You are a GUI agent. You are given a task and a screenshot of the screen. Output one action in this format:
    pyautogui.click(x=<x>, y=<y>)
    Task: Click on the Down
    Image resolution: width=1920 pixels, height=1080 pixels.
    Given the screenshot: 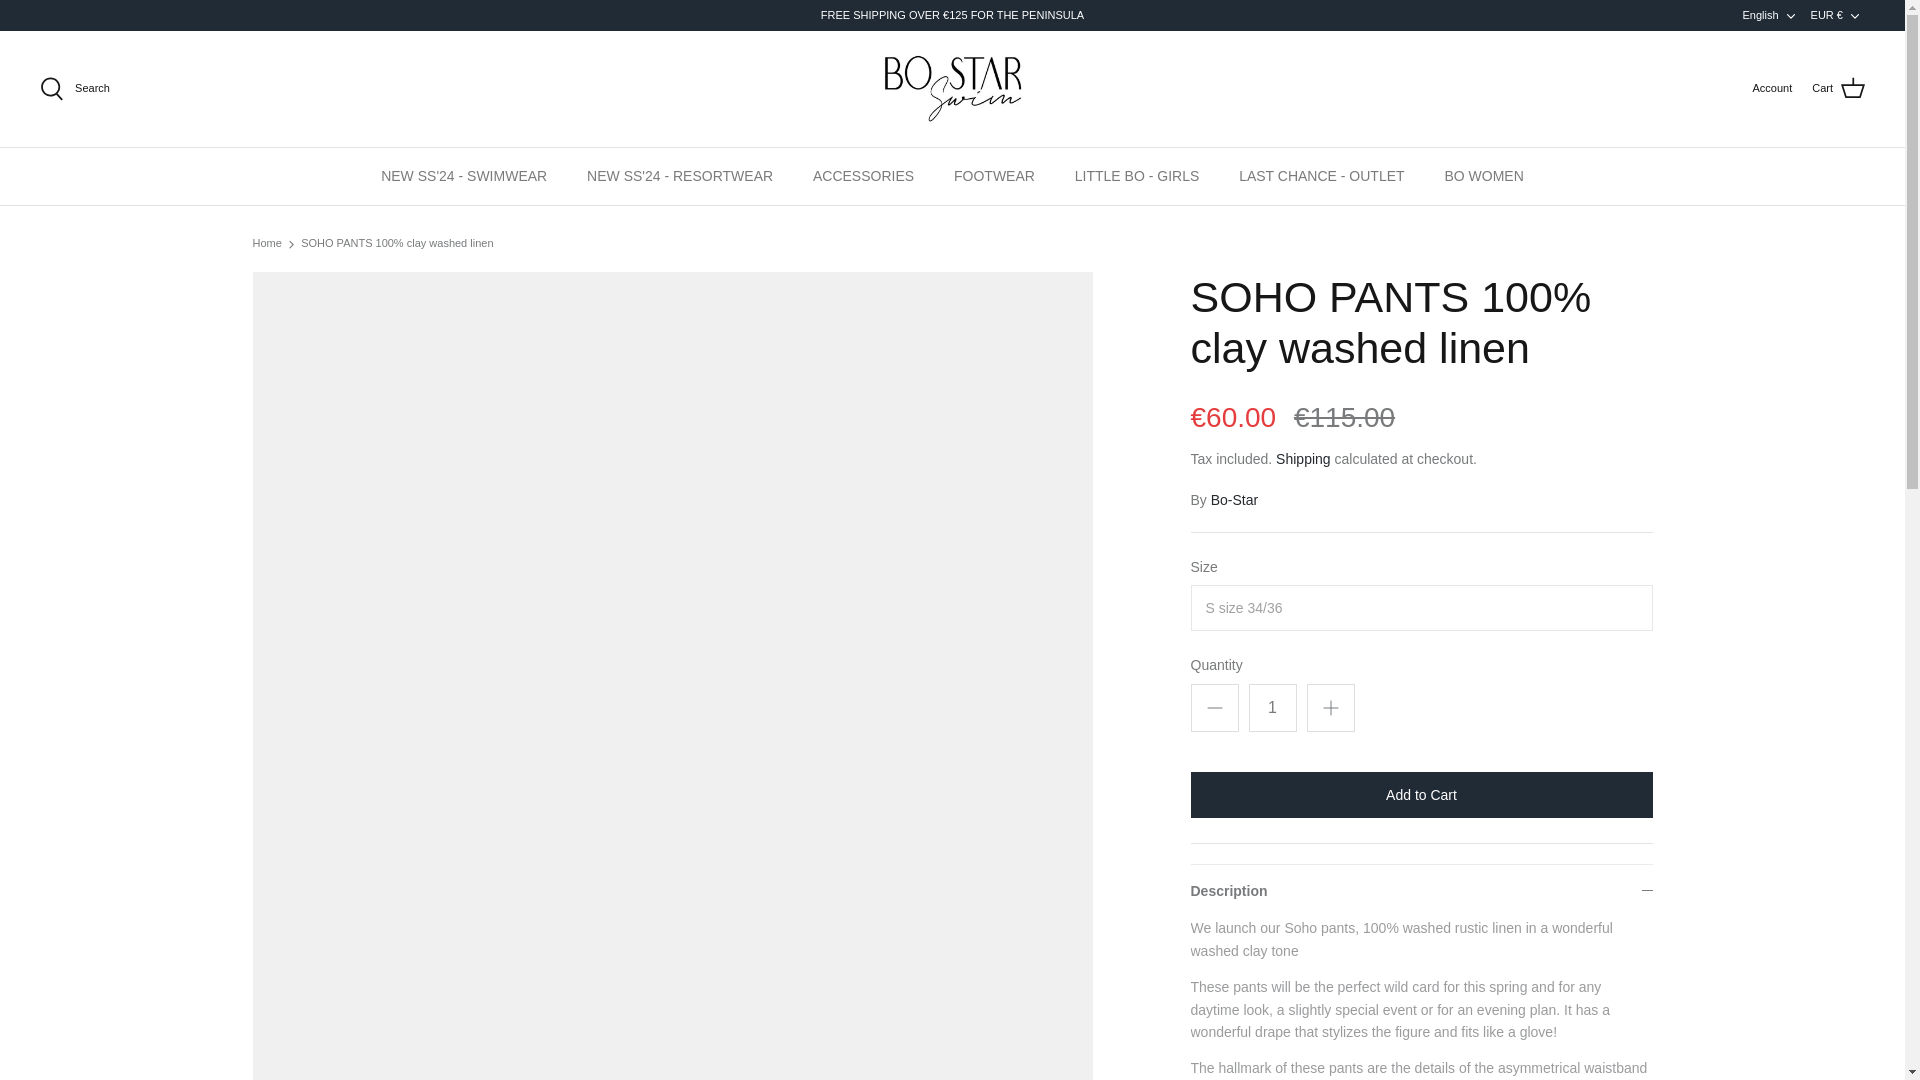 What is the action you would take?
    pyautogui.click(x=1790, y=15)
    